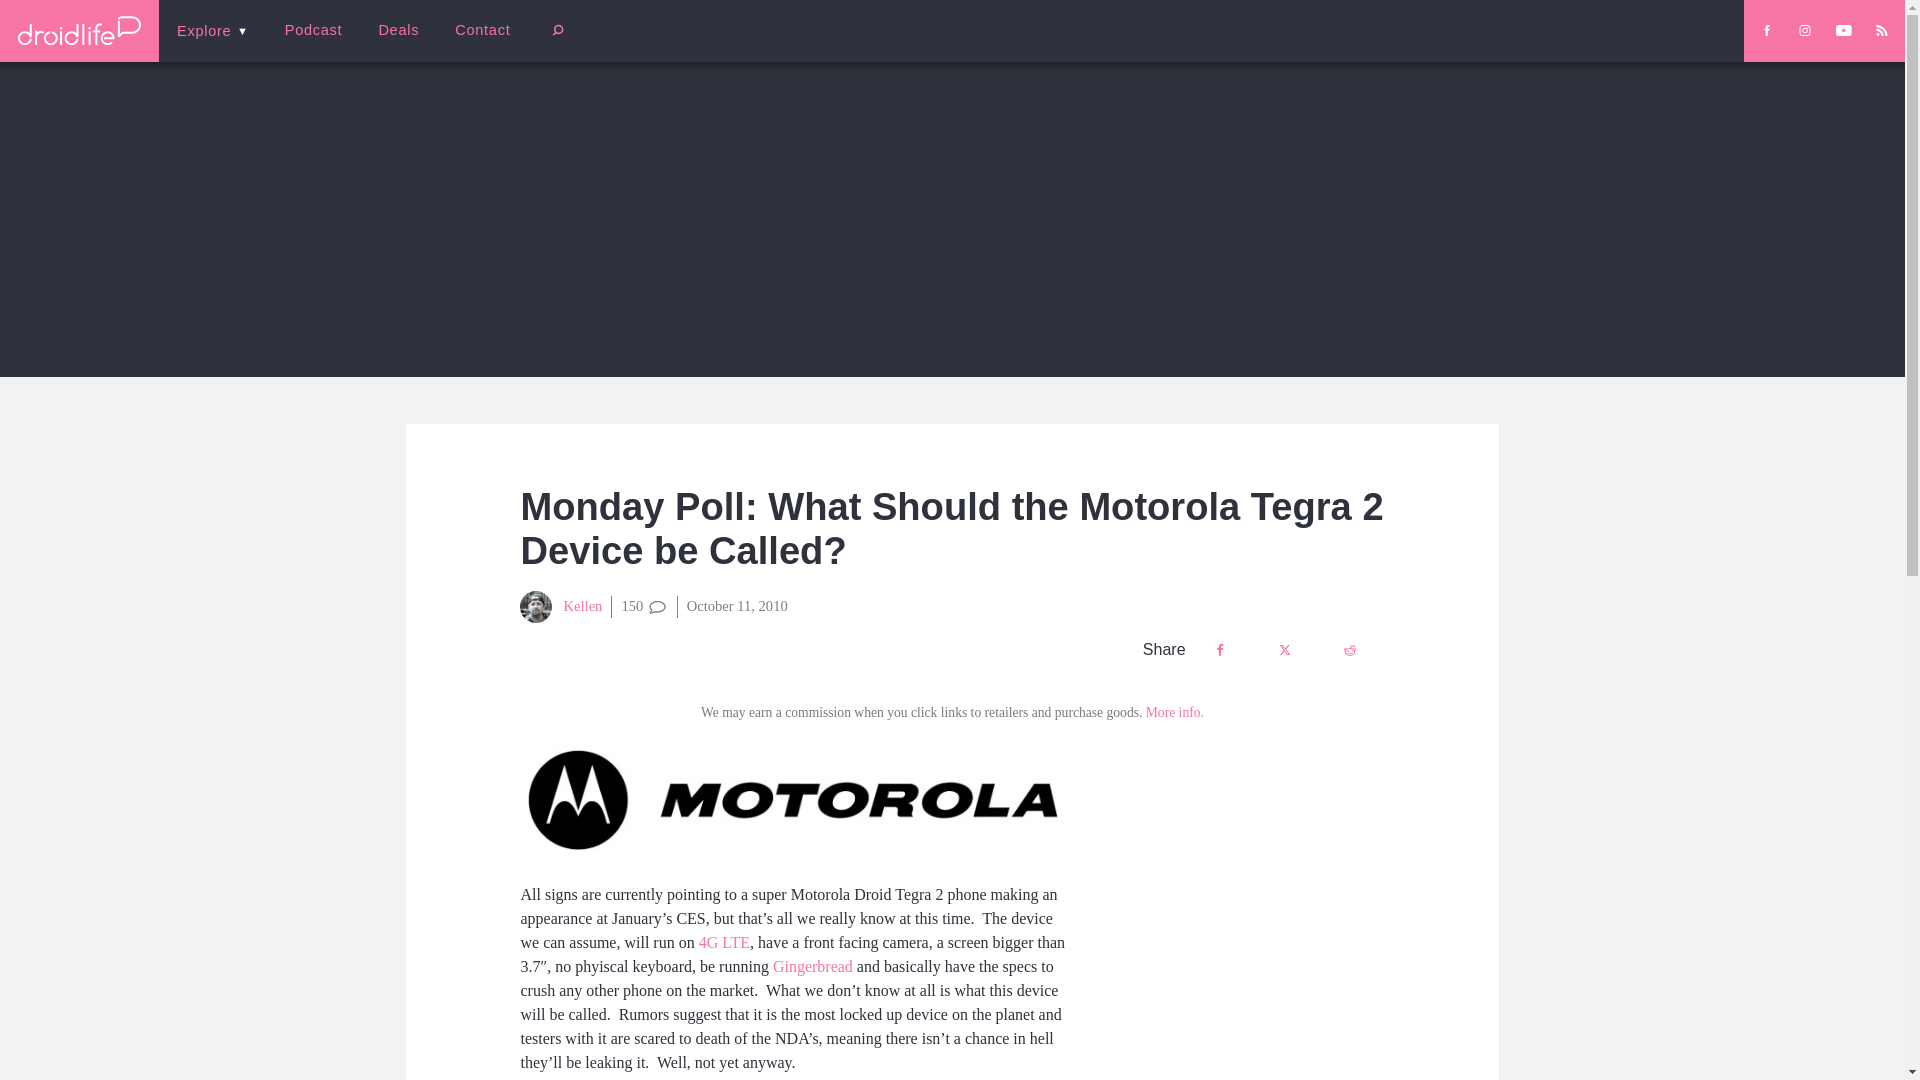 The image size is (1920, 1080). I want to click on Explore, so click(212, 30).